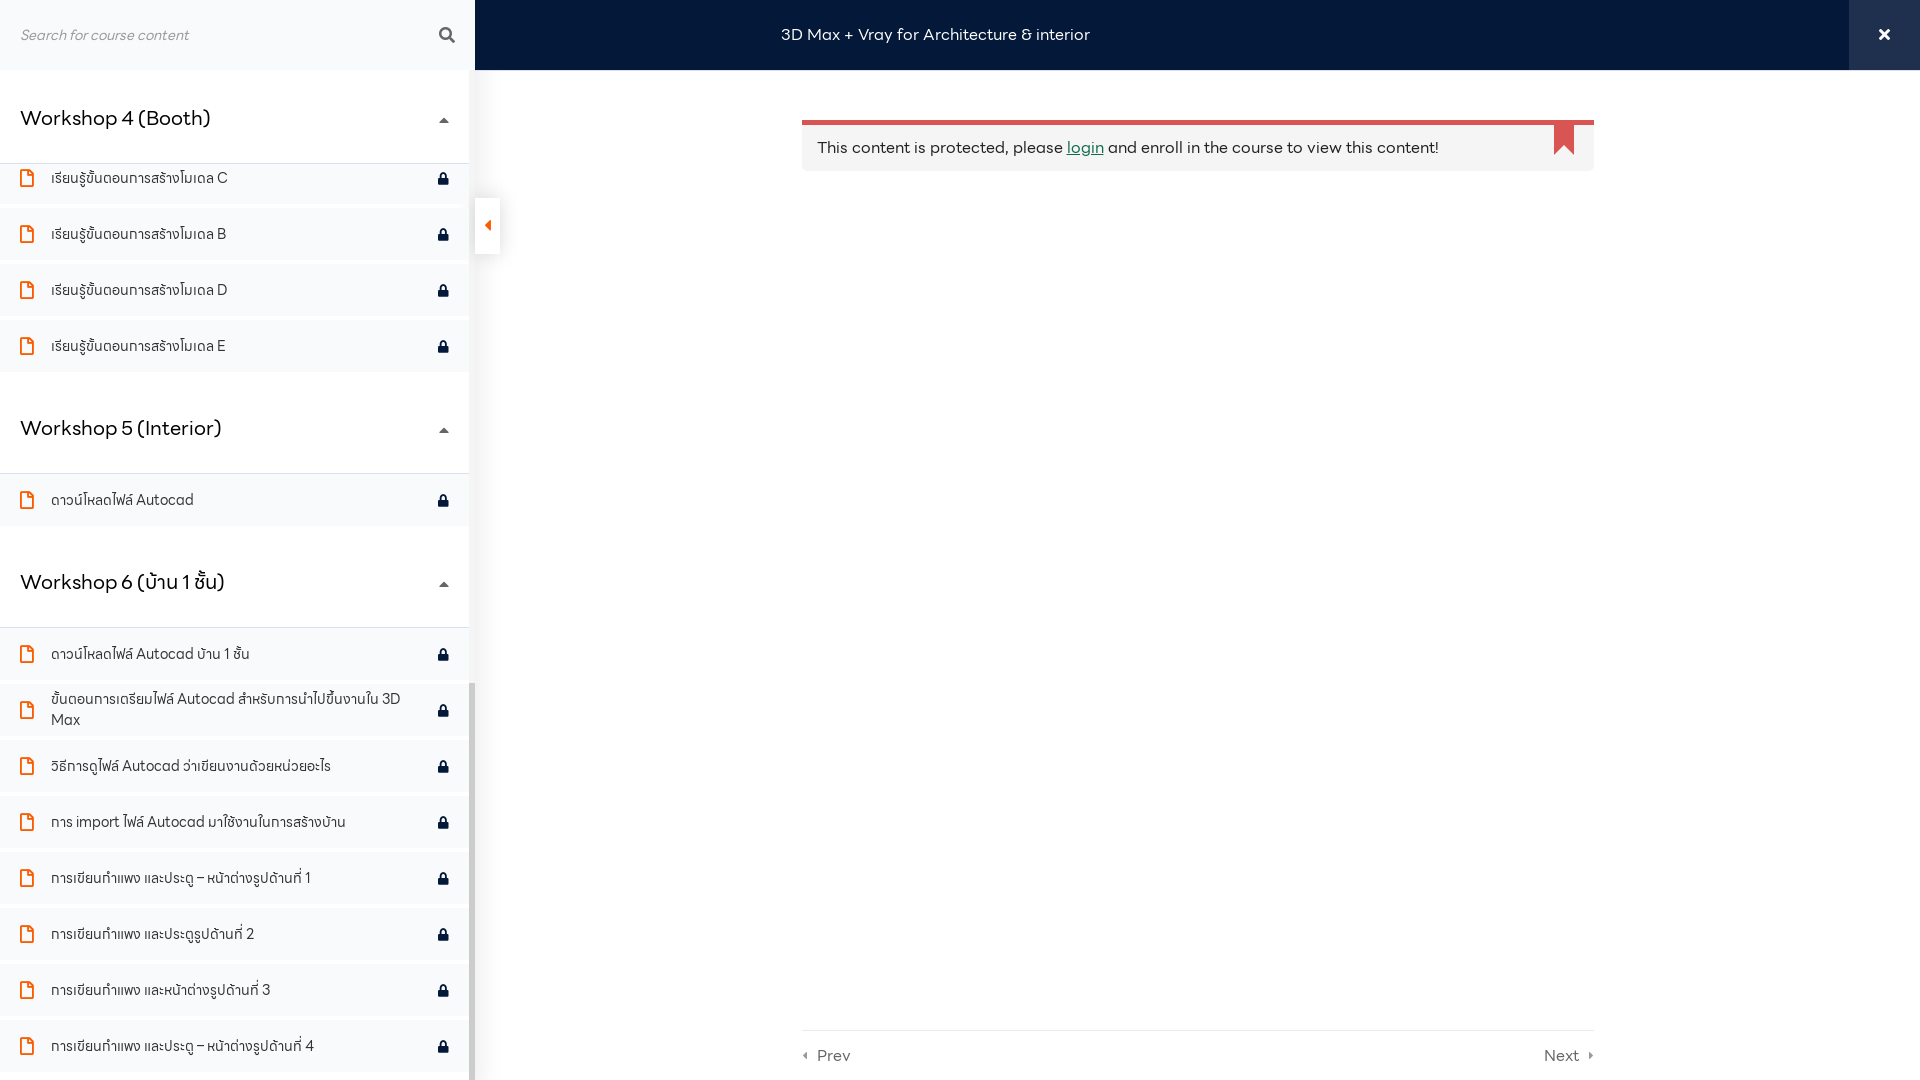 The image size is (1920, 1080). I want to click on Unread, so click(444, 878).